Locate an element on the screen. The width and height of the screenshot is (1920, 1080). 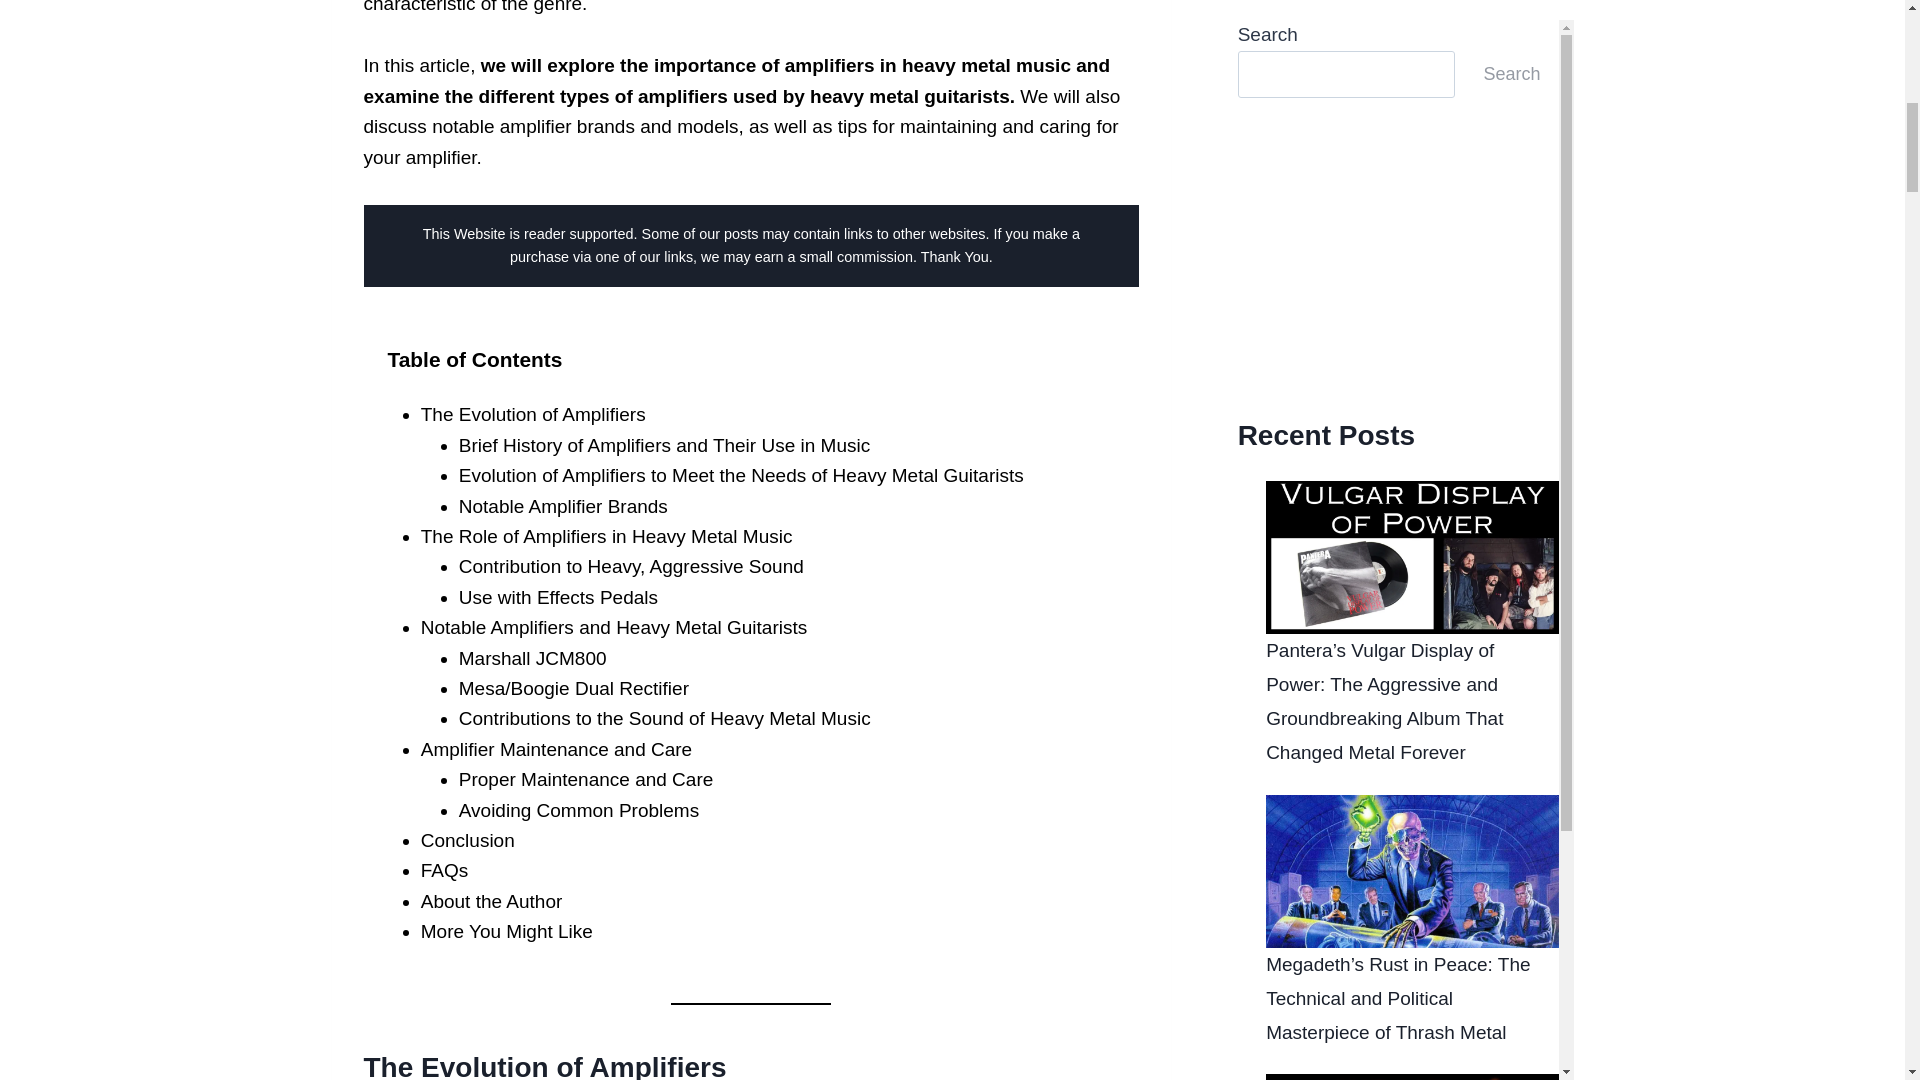
Notable Amplifier Brands is located at coordinates (563, 506).